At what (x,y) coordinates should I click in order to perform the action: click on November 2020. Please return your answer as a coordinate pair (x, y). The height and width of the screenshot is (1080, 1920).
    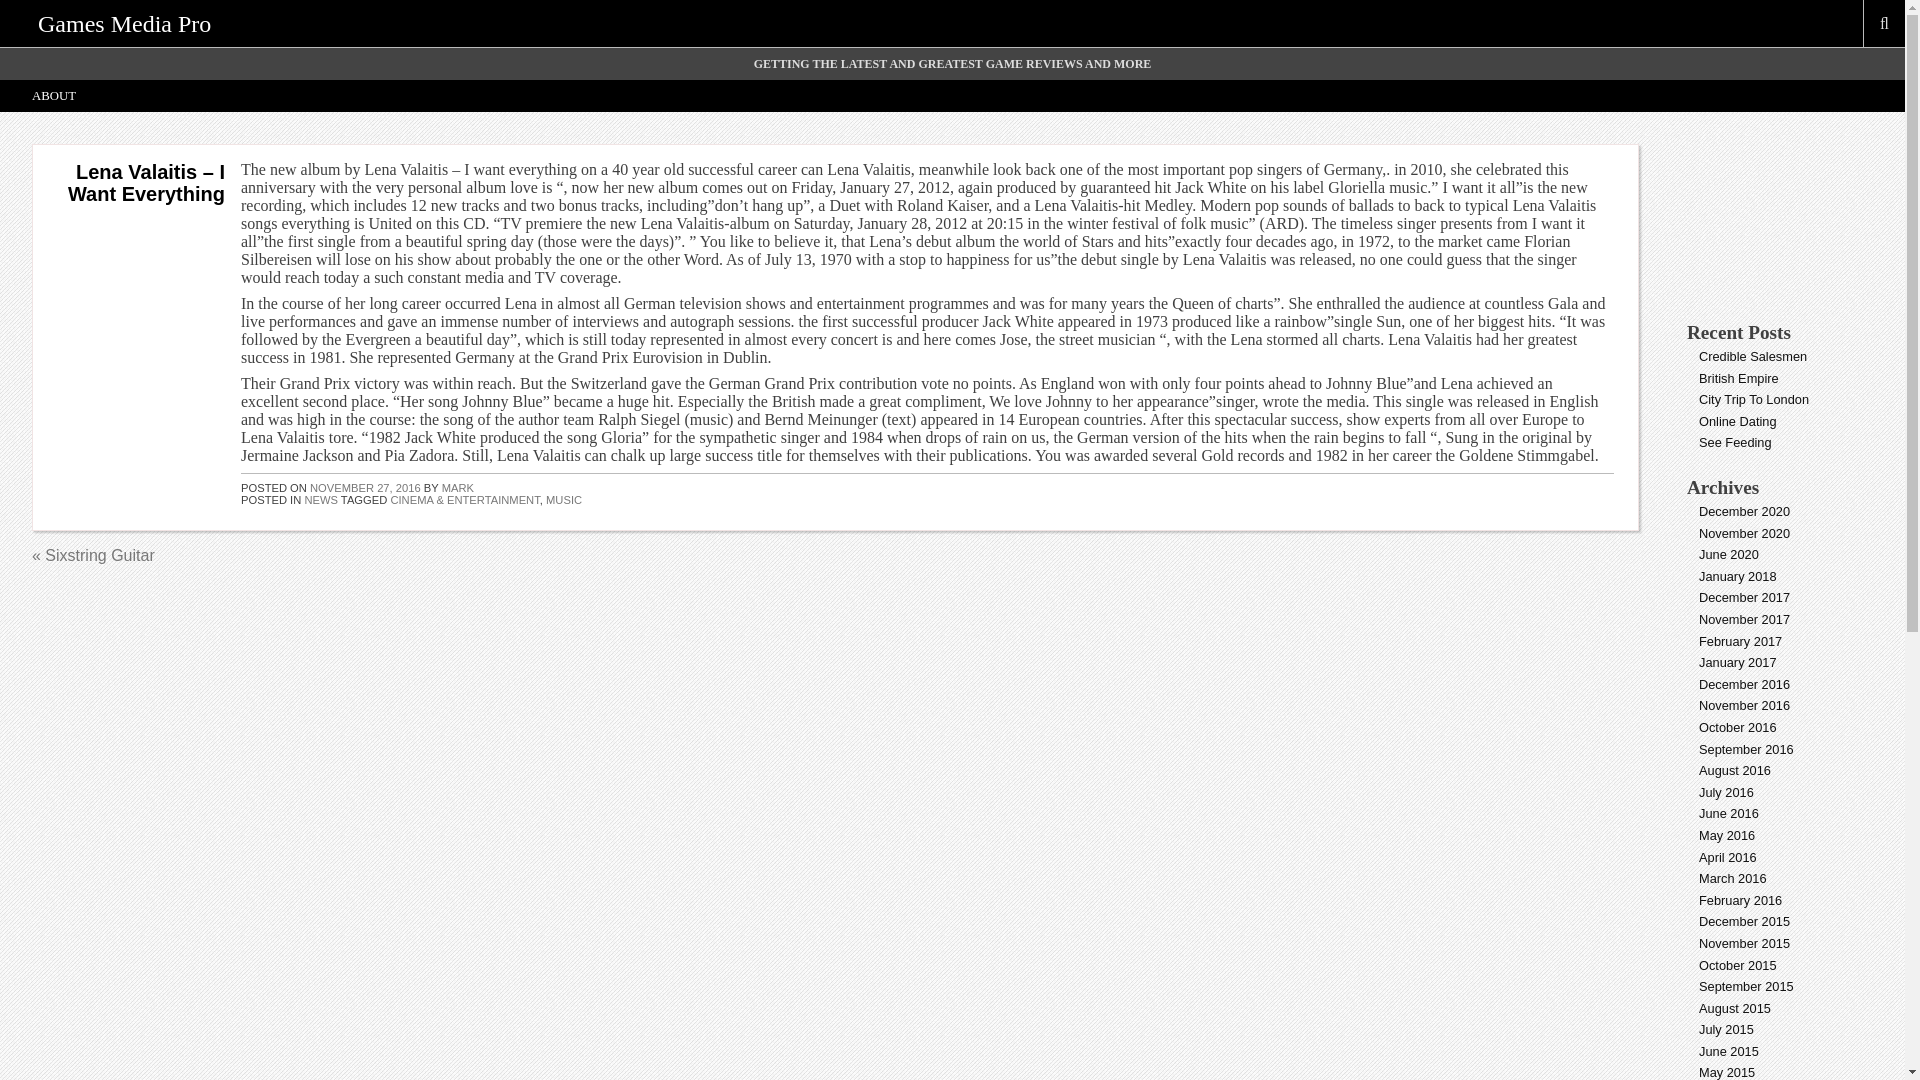
    Looking at the image, I should click on (1744, 533).